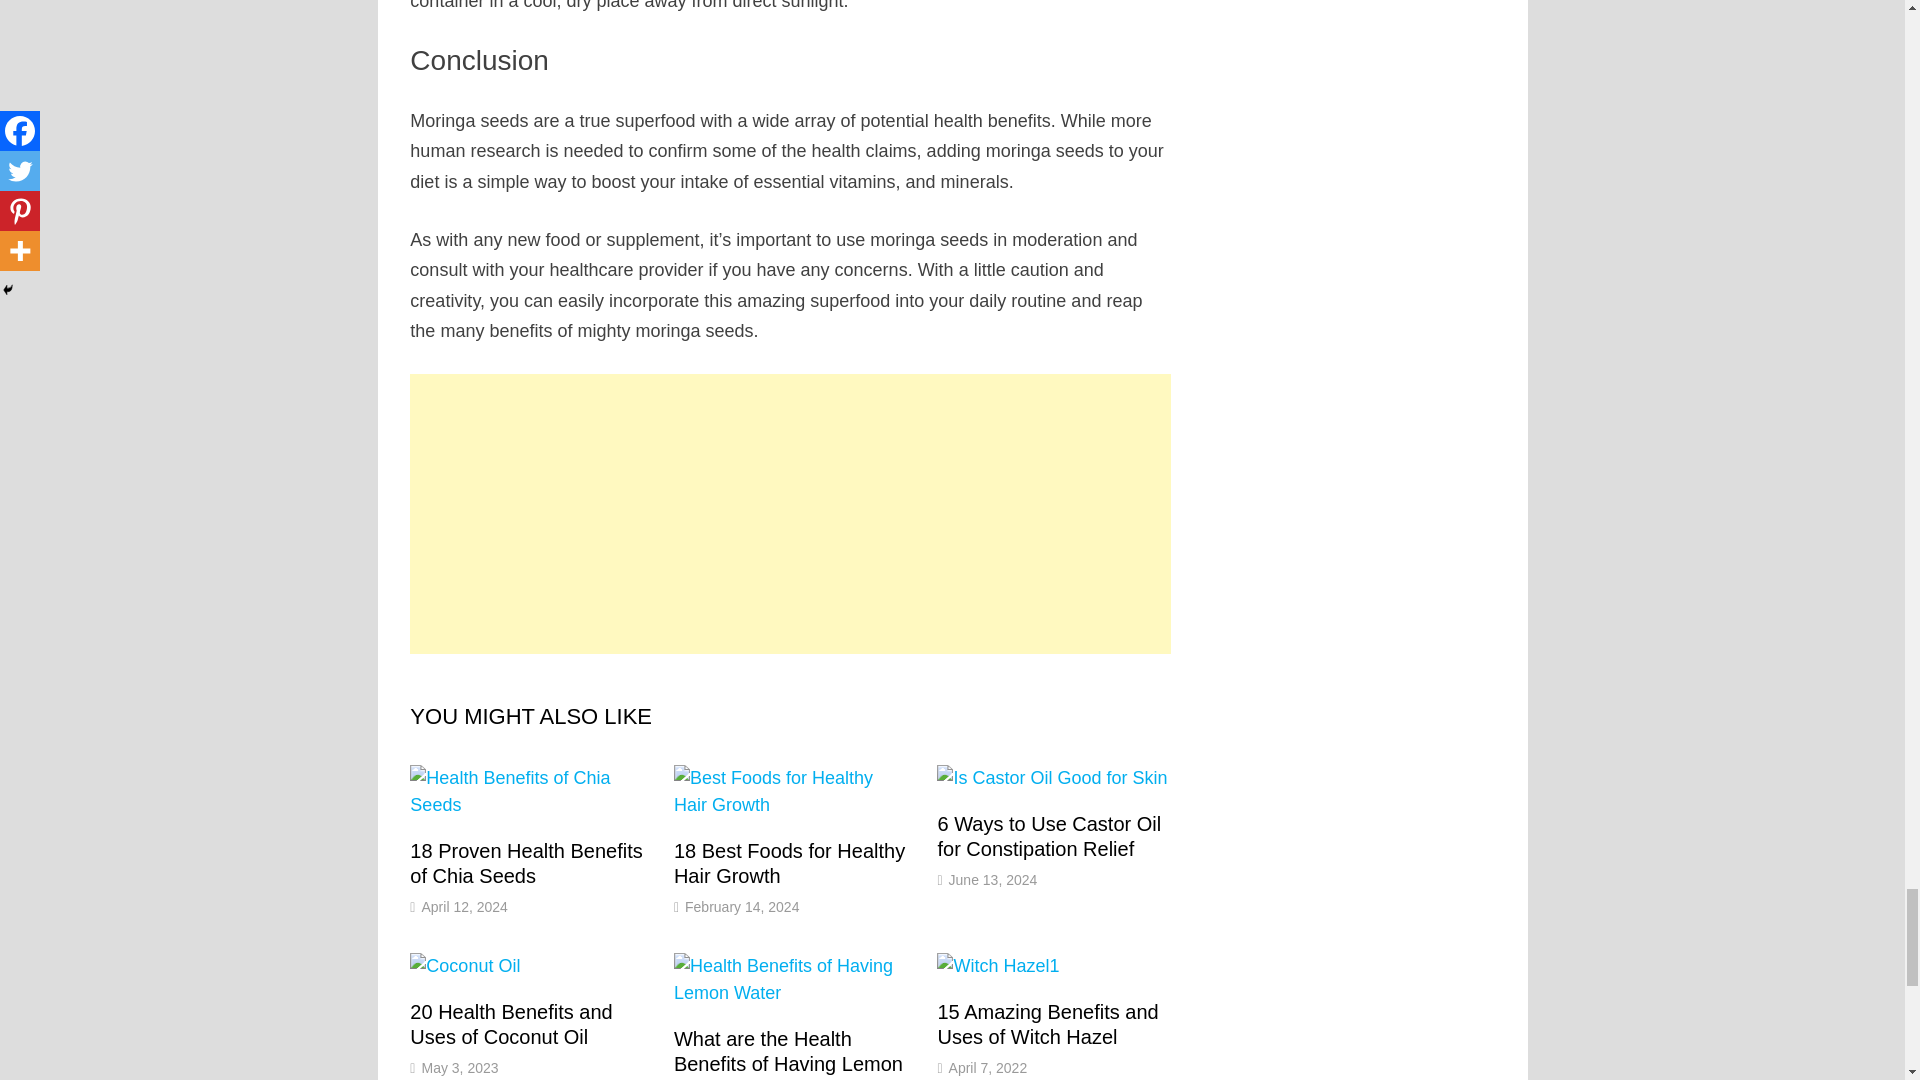 This screenshot has height=1080, width=1920. I want to click on April 12, 2024, so click(463, 906).